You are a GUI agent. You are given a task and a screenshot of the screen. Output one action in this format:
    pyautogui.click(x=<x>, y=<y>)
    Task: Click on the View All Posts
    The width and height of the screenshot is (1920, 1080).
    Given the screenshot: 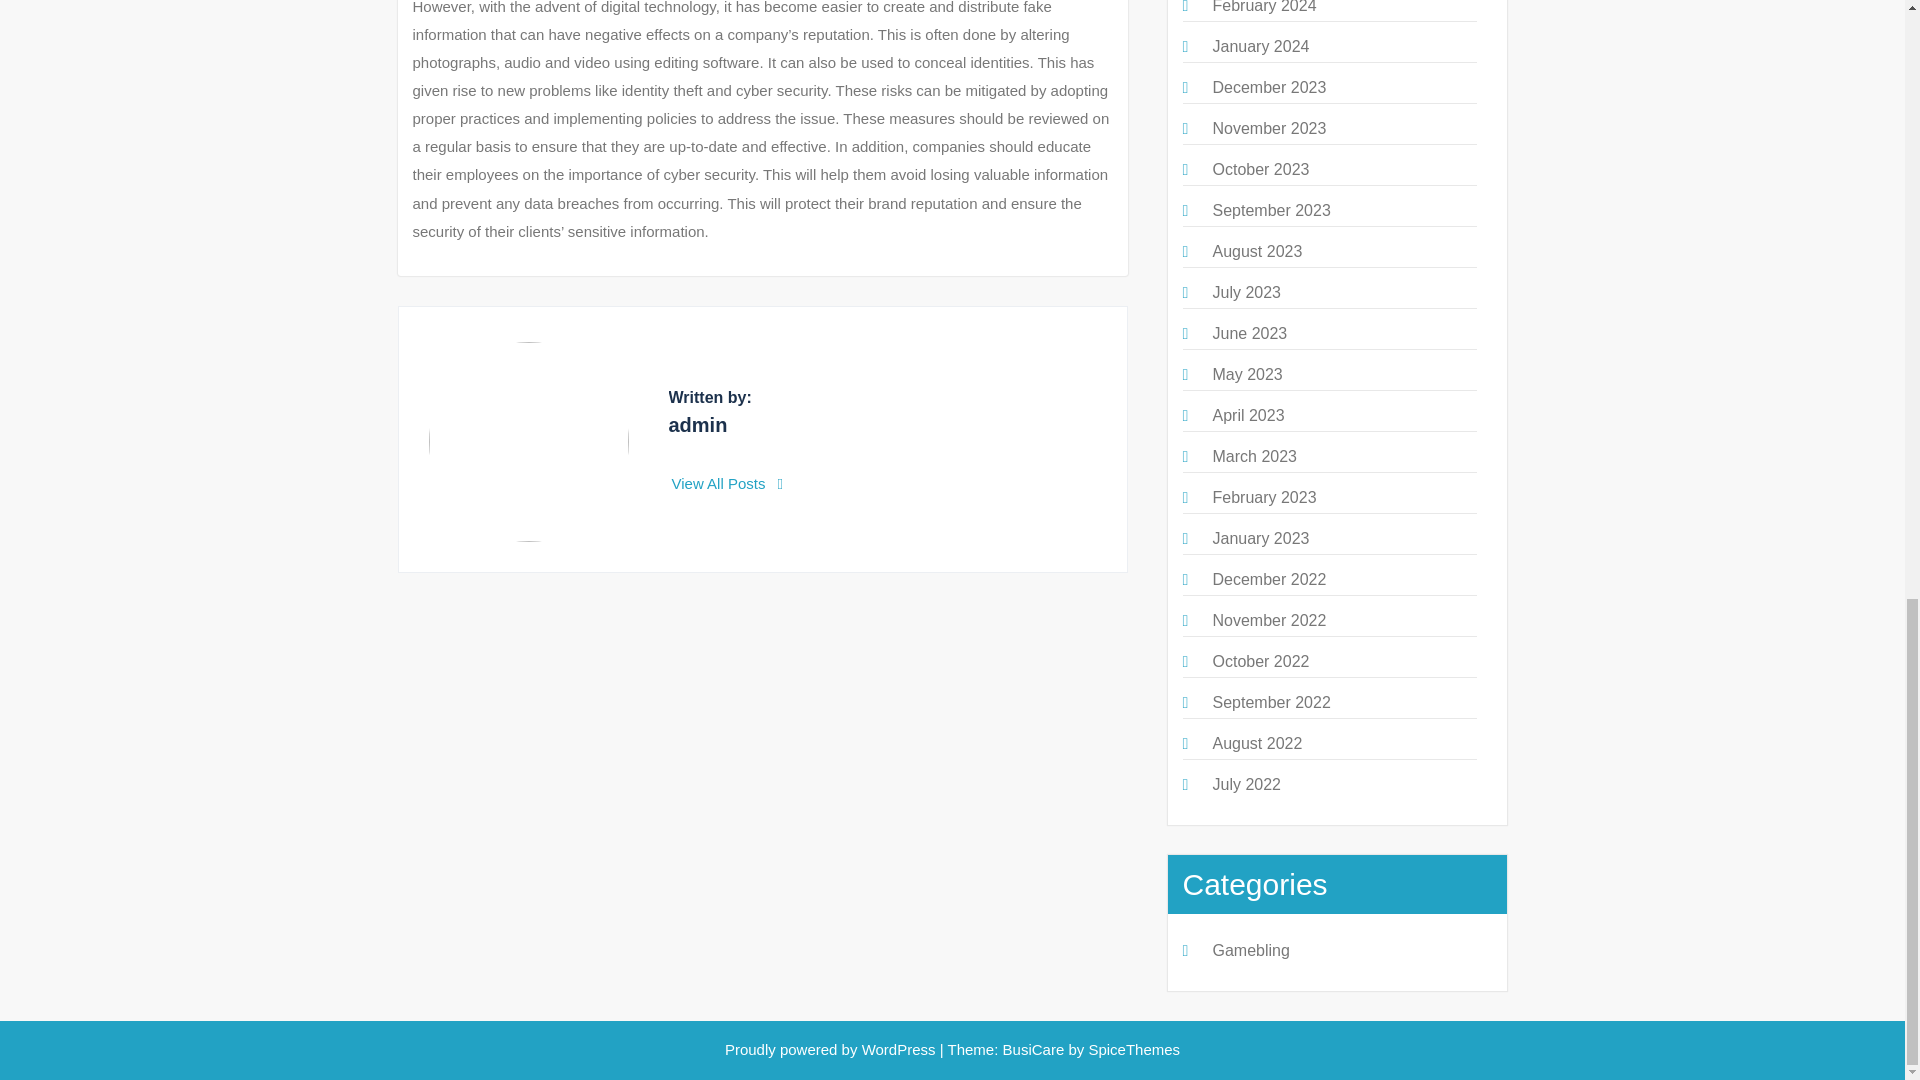 What is the action you would take?
    pyautogui.click(x=728, y=484)
    